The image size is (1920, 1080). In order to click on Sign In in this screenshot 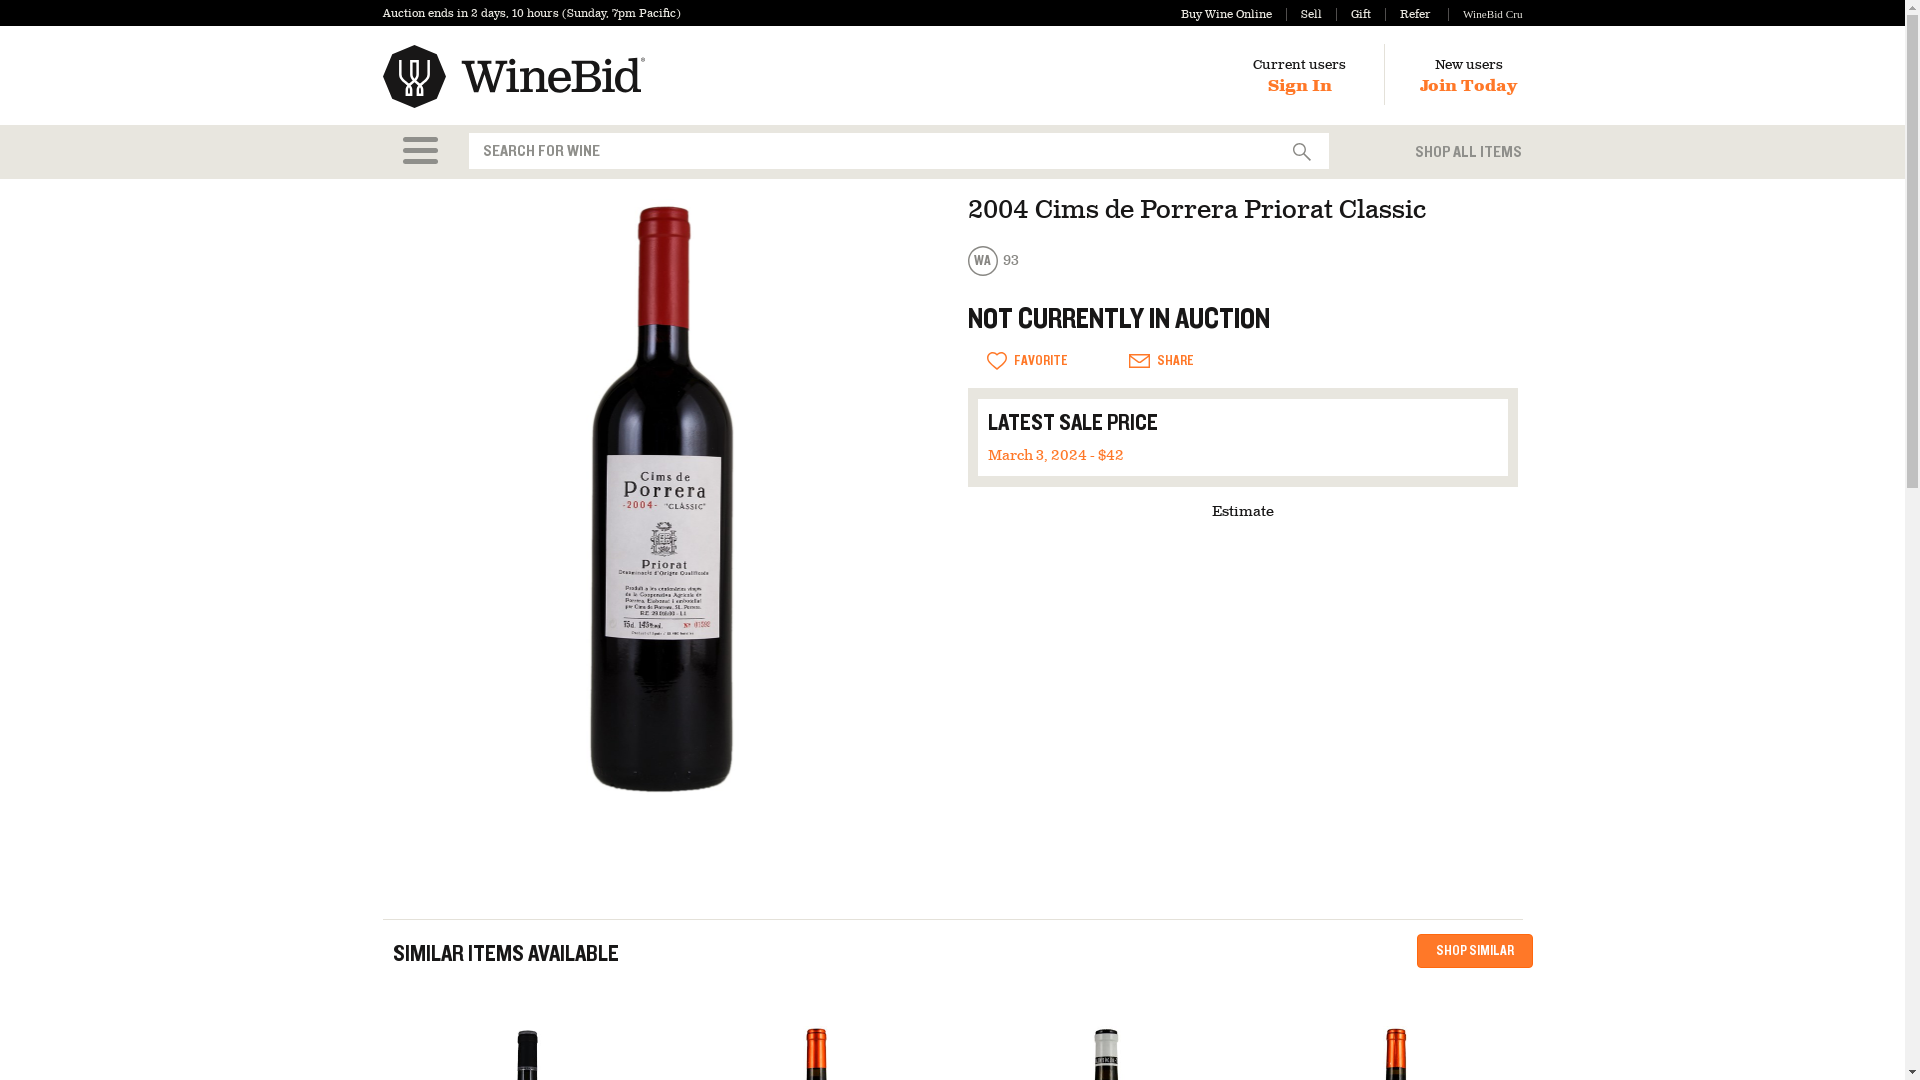, I will do `click(1300, 86)`.